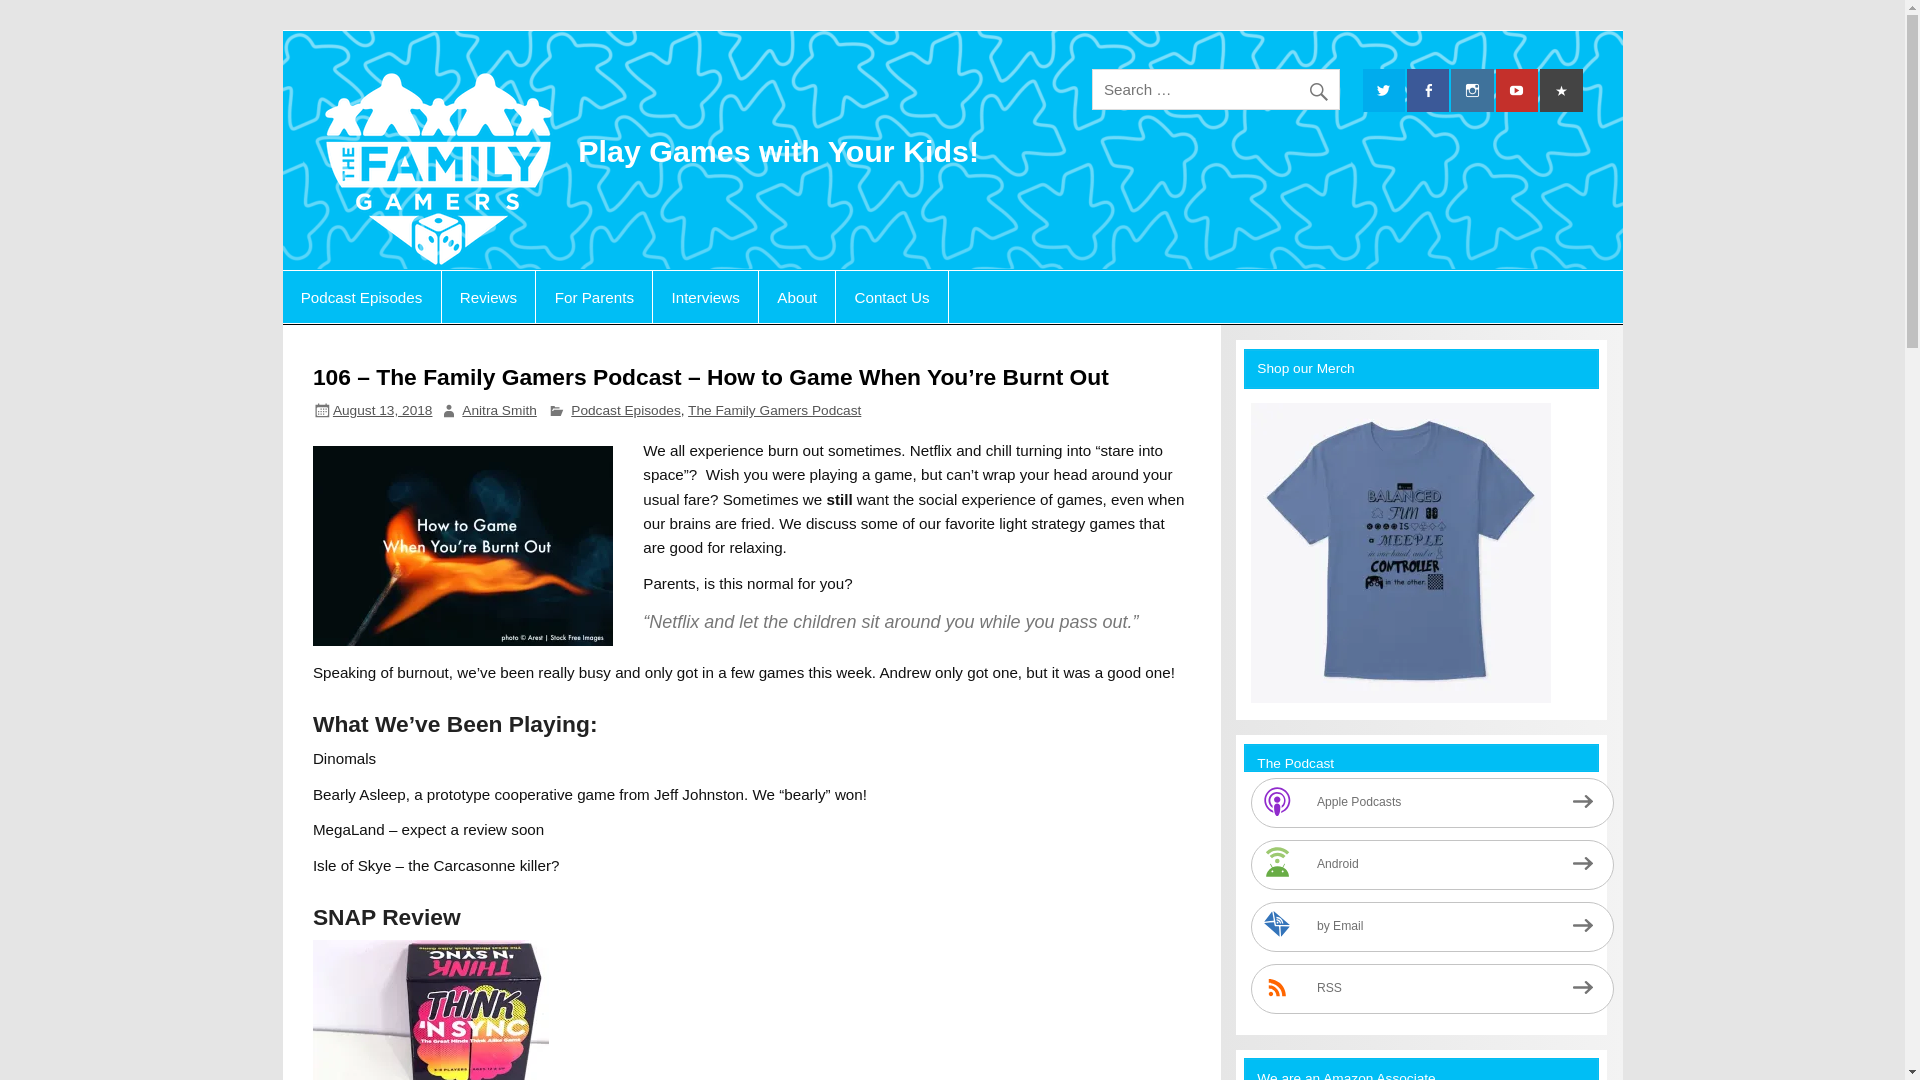 This screenshot has width=1920, height=1080. I want to click on About, so click(796, 296).